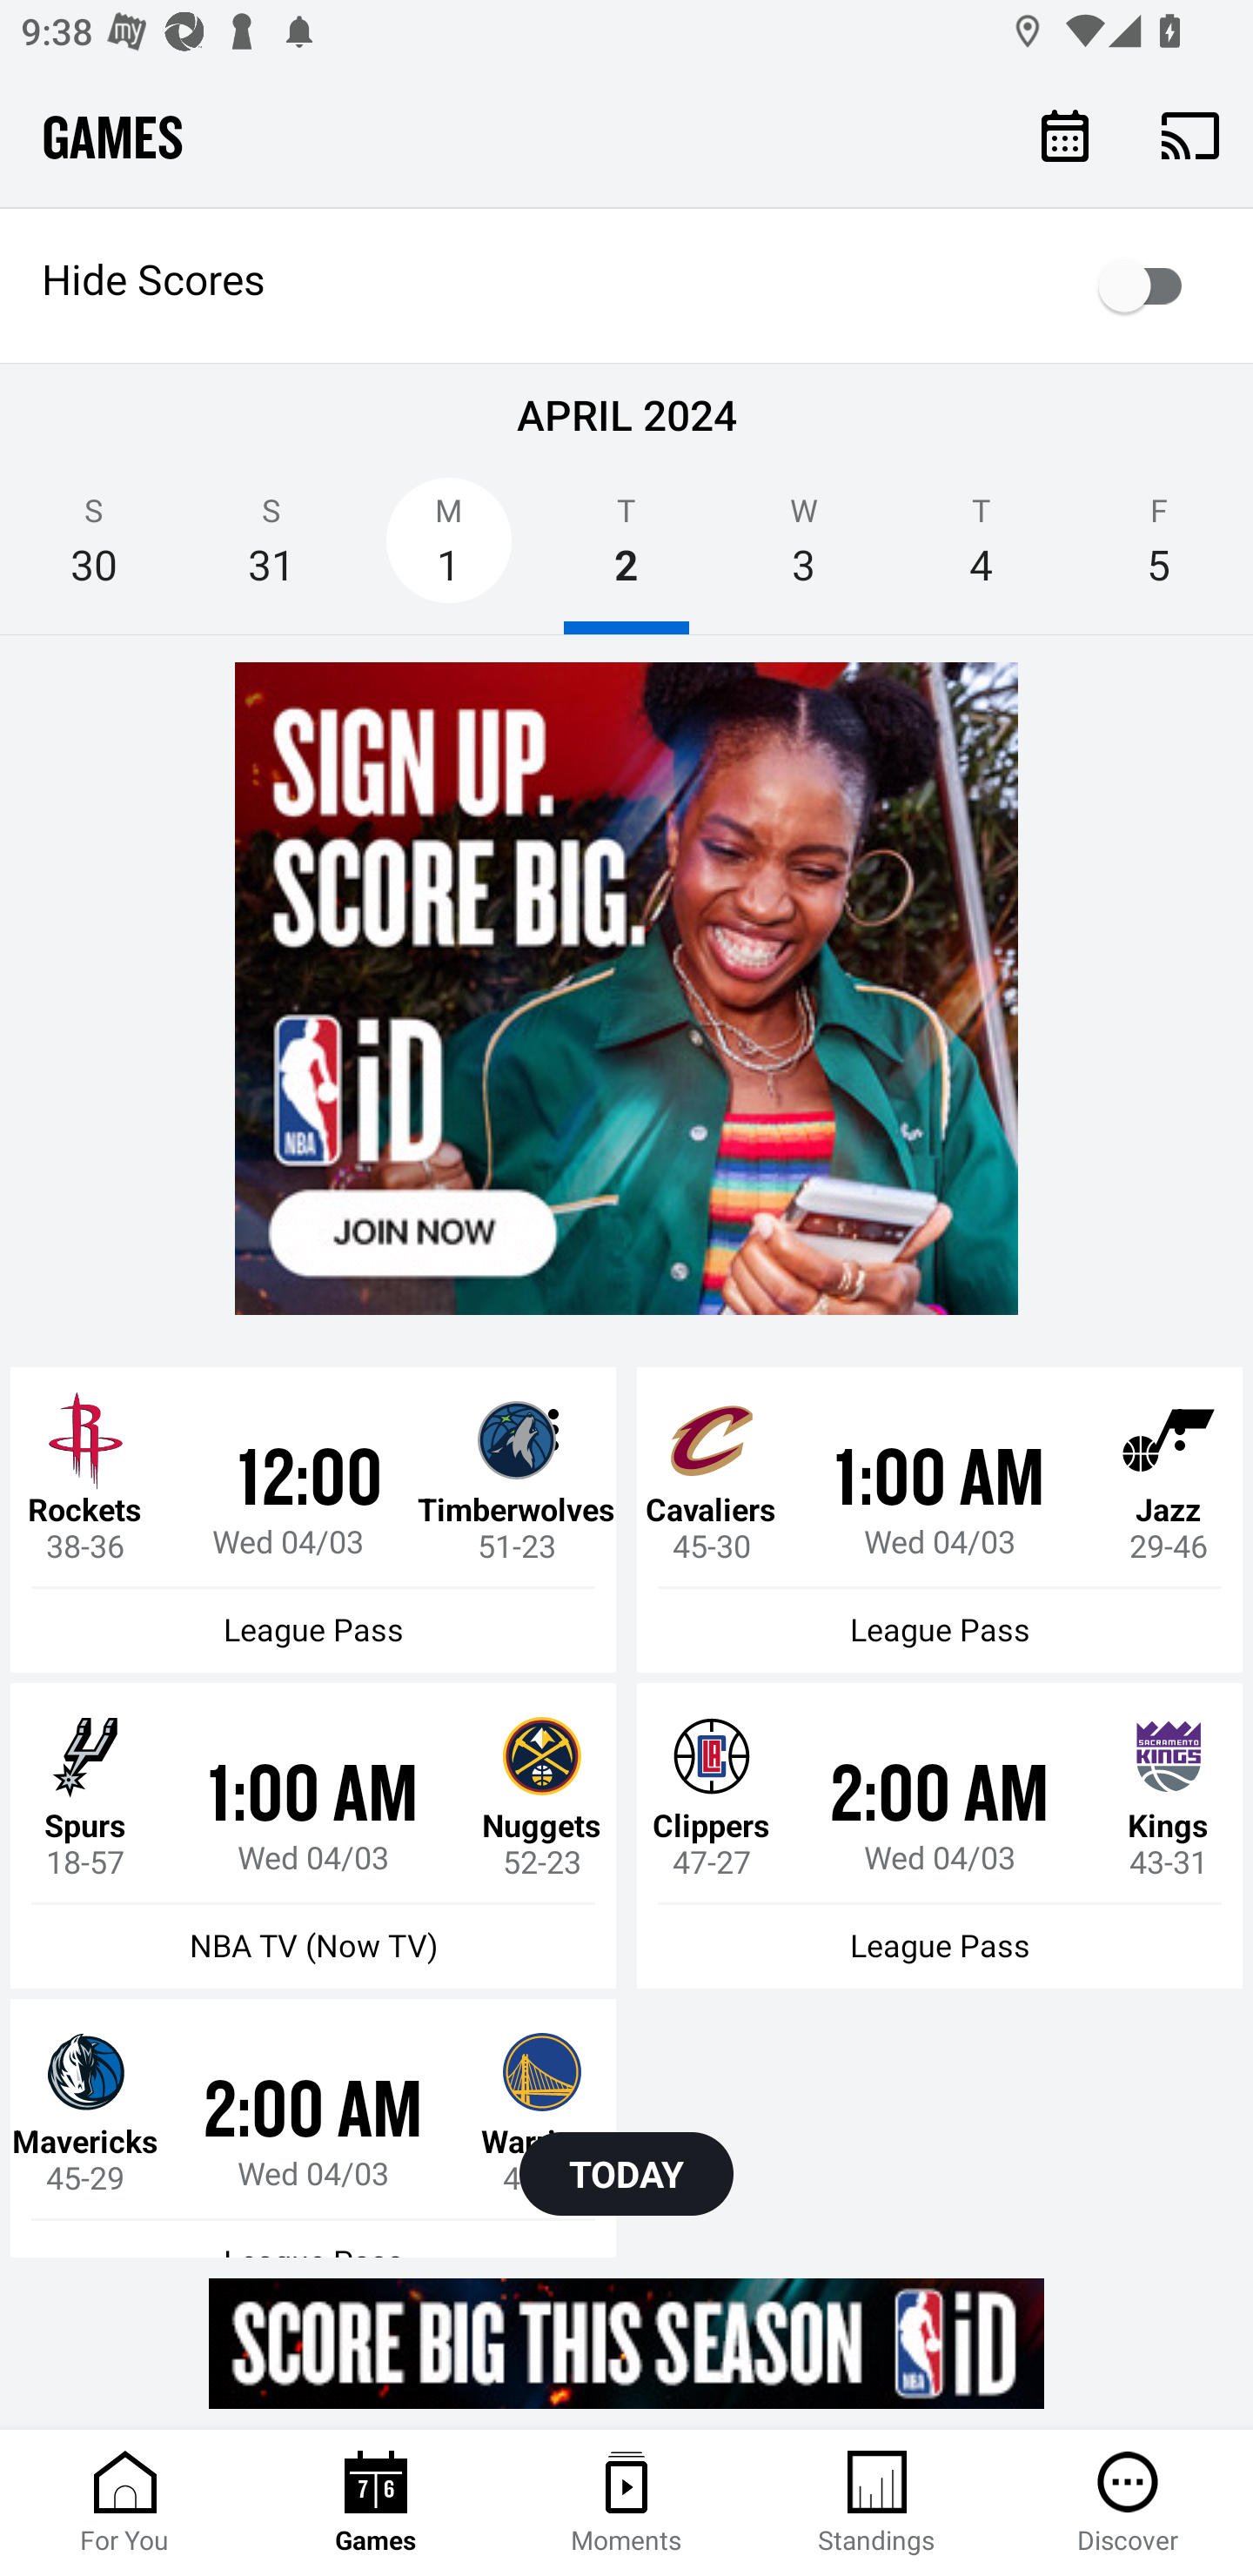  Describe the element at coordinates (626, 285) in the screenshot. I see `Hide Scores` at that location.